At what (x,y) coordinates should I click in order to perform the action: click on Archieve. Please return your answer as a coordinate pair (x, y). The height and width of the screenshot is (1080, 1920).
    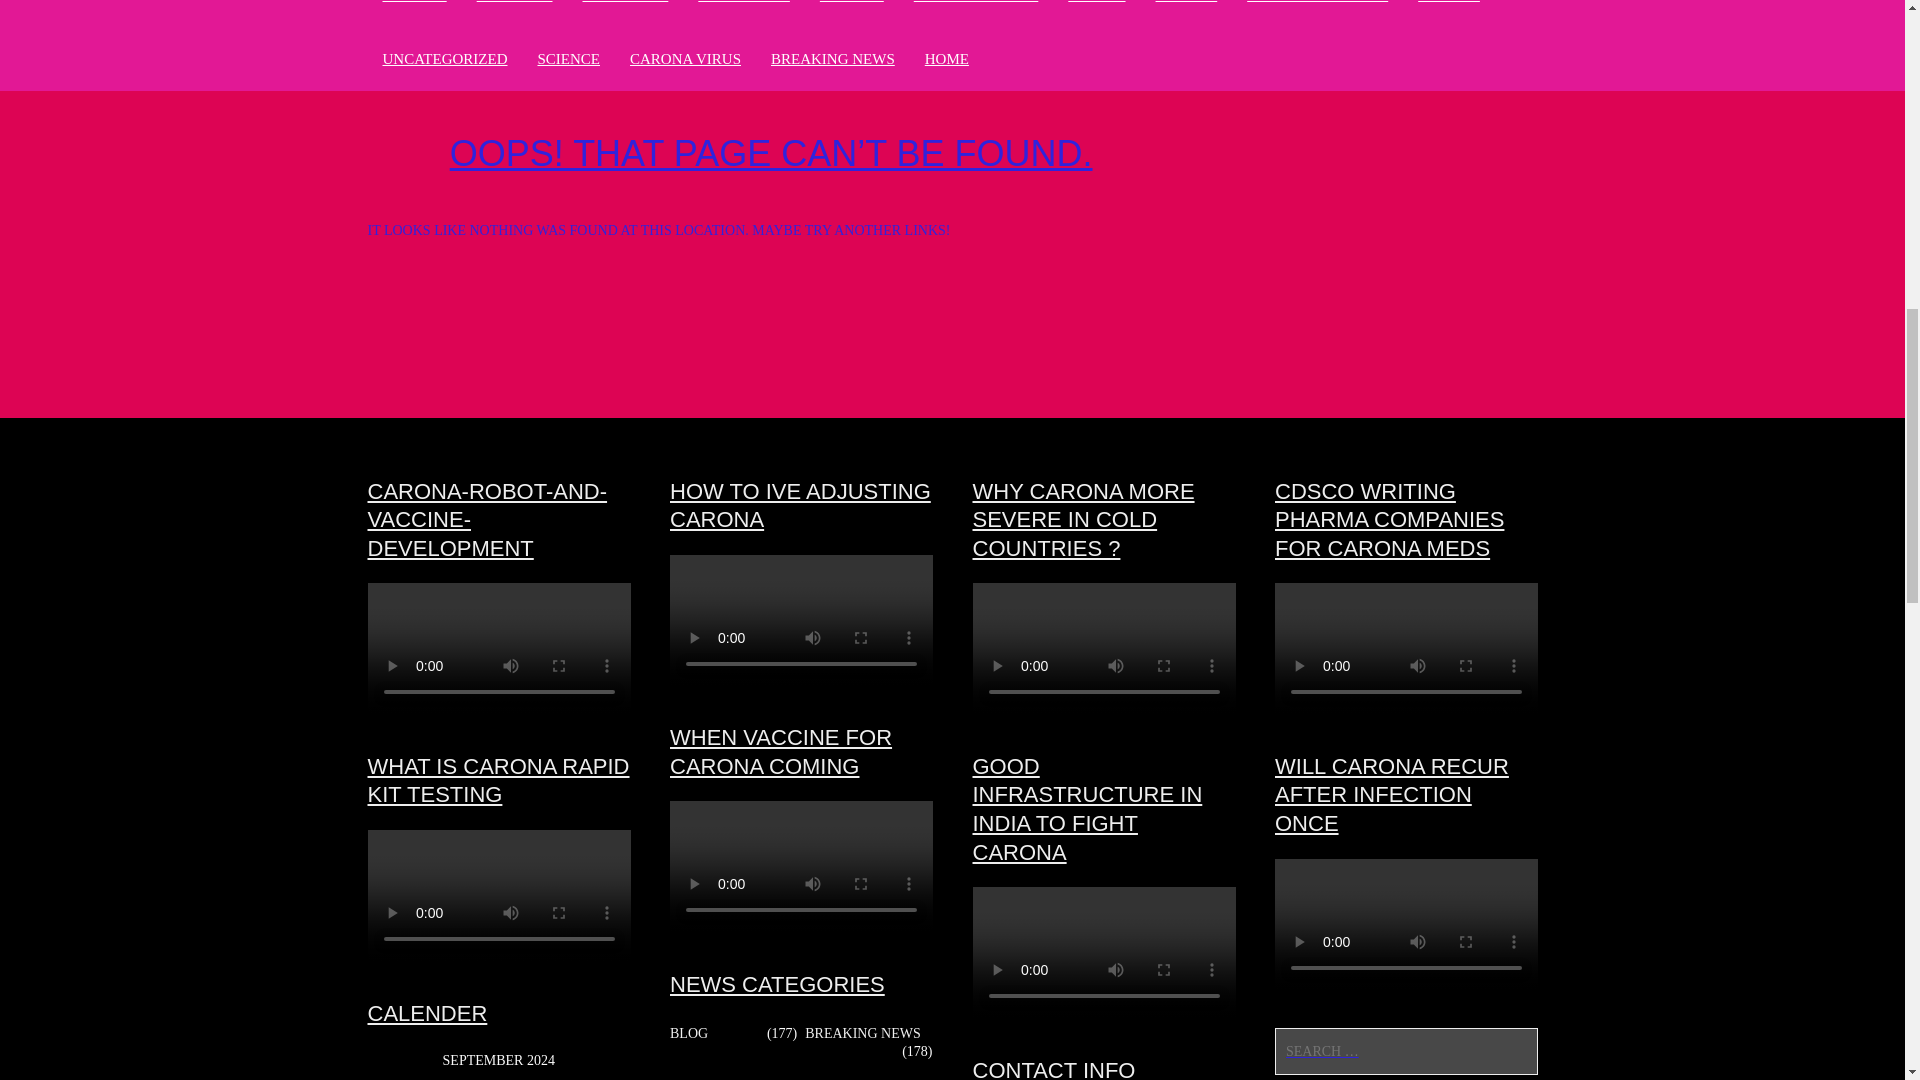
    Looking at the image, I should click on (514, 5).